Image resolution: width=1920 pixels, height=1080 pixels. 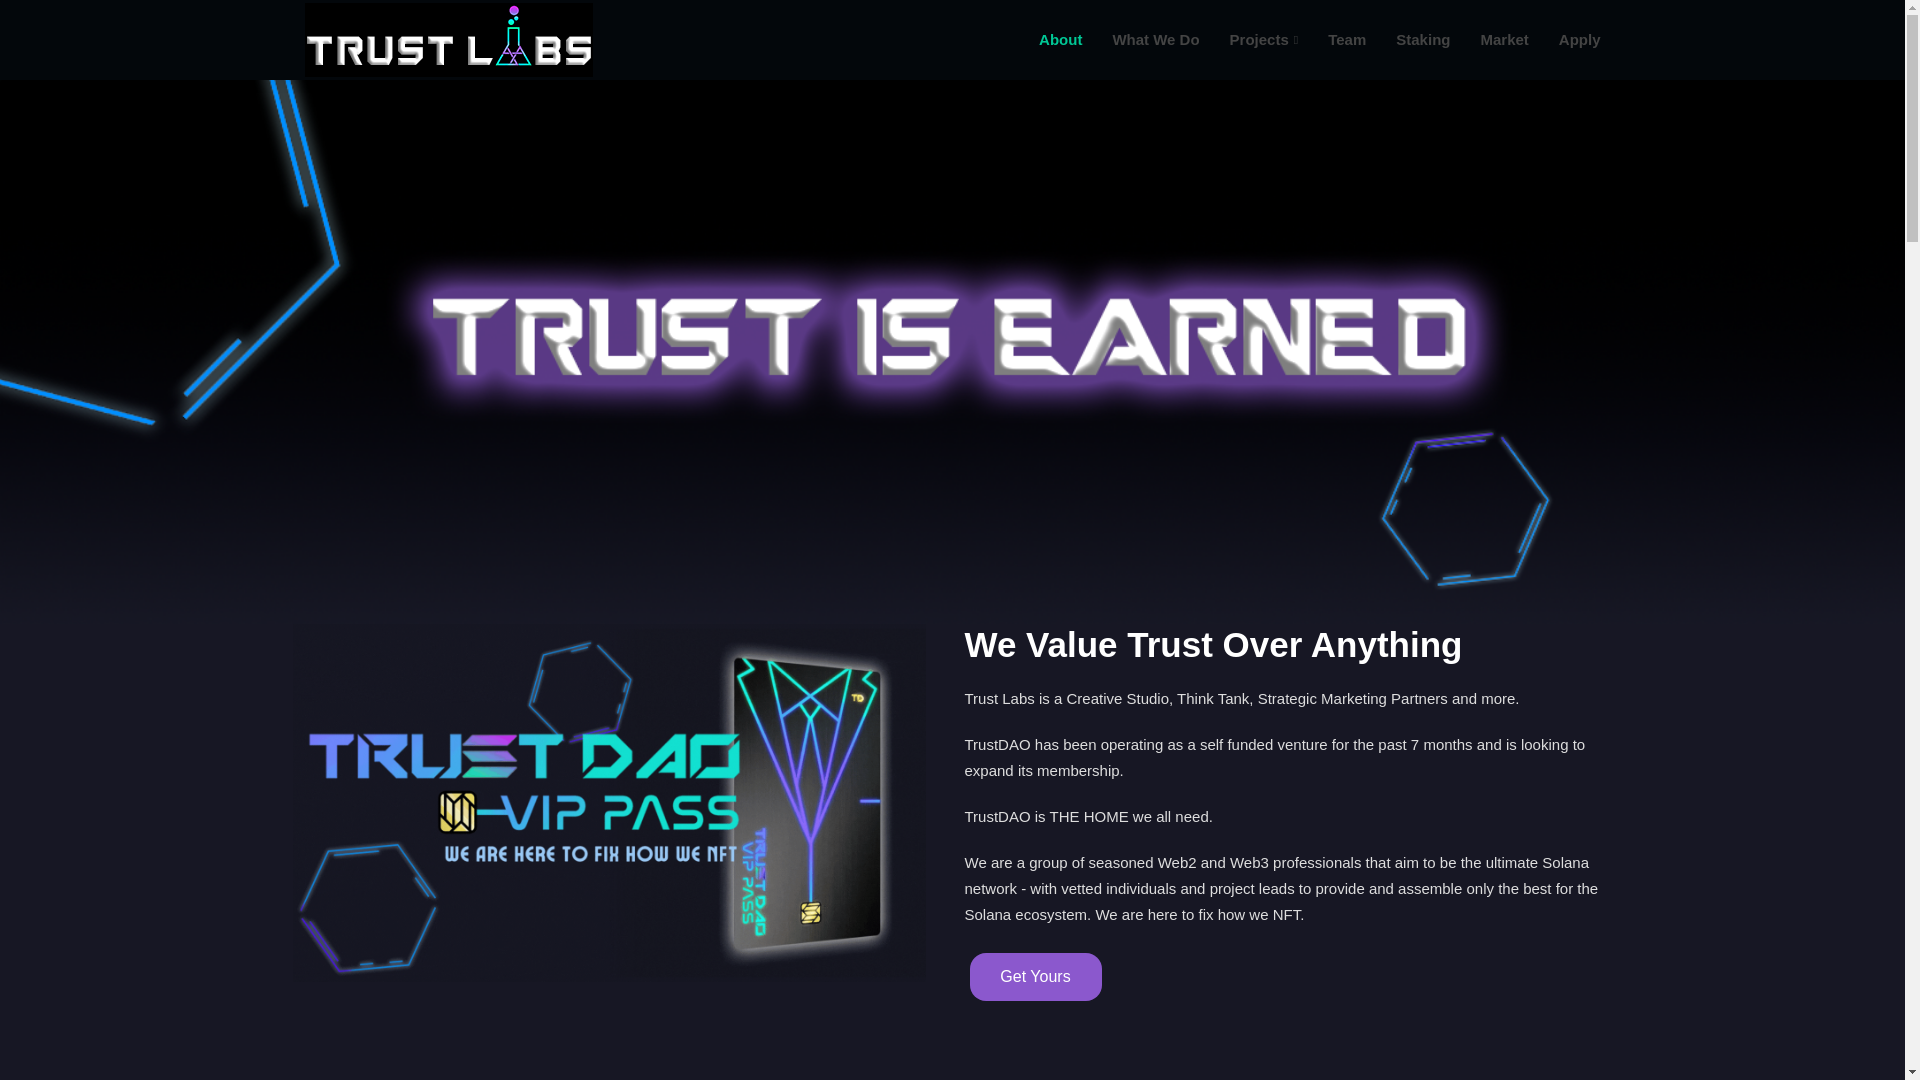 I want to click on About, so click(x=1046, y=40).